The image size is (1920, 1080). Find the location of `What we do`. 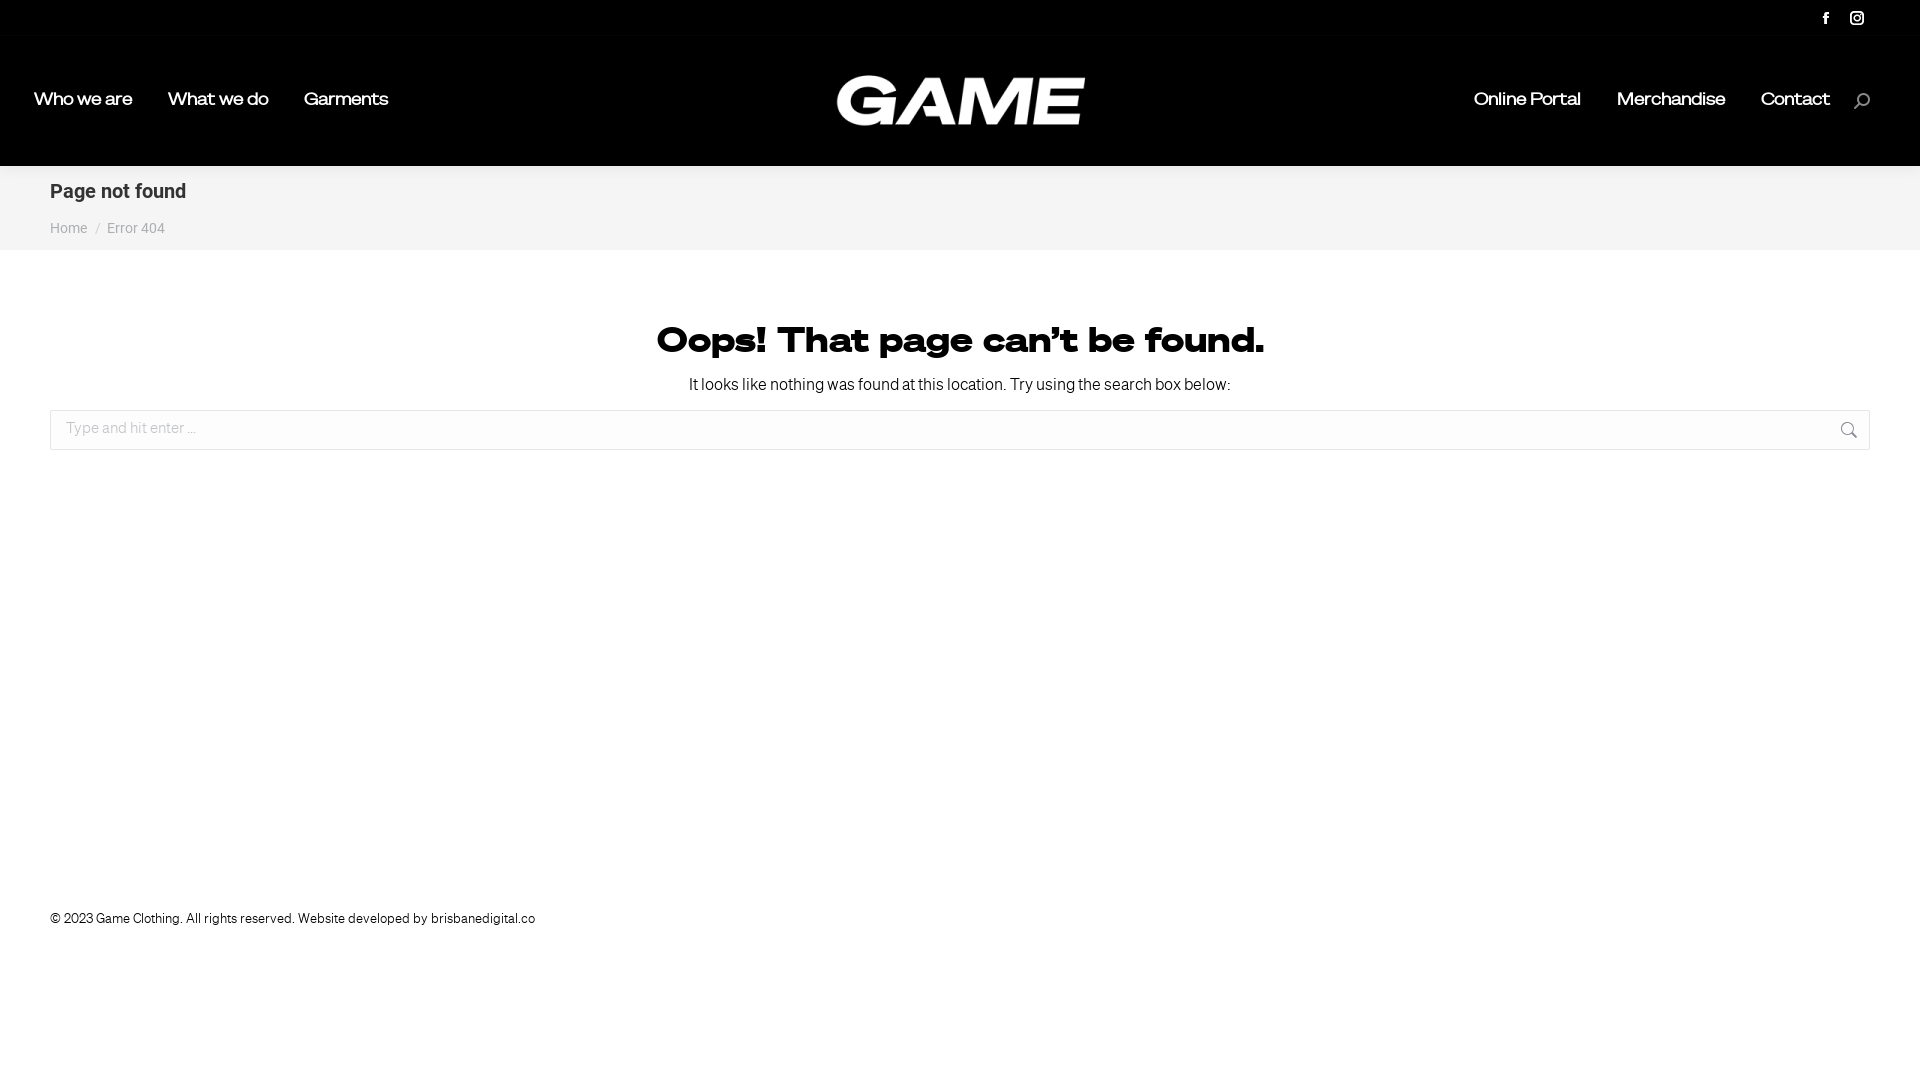

What we do is located at coordinates (218, 101).